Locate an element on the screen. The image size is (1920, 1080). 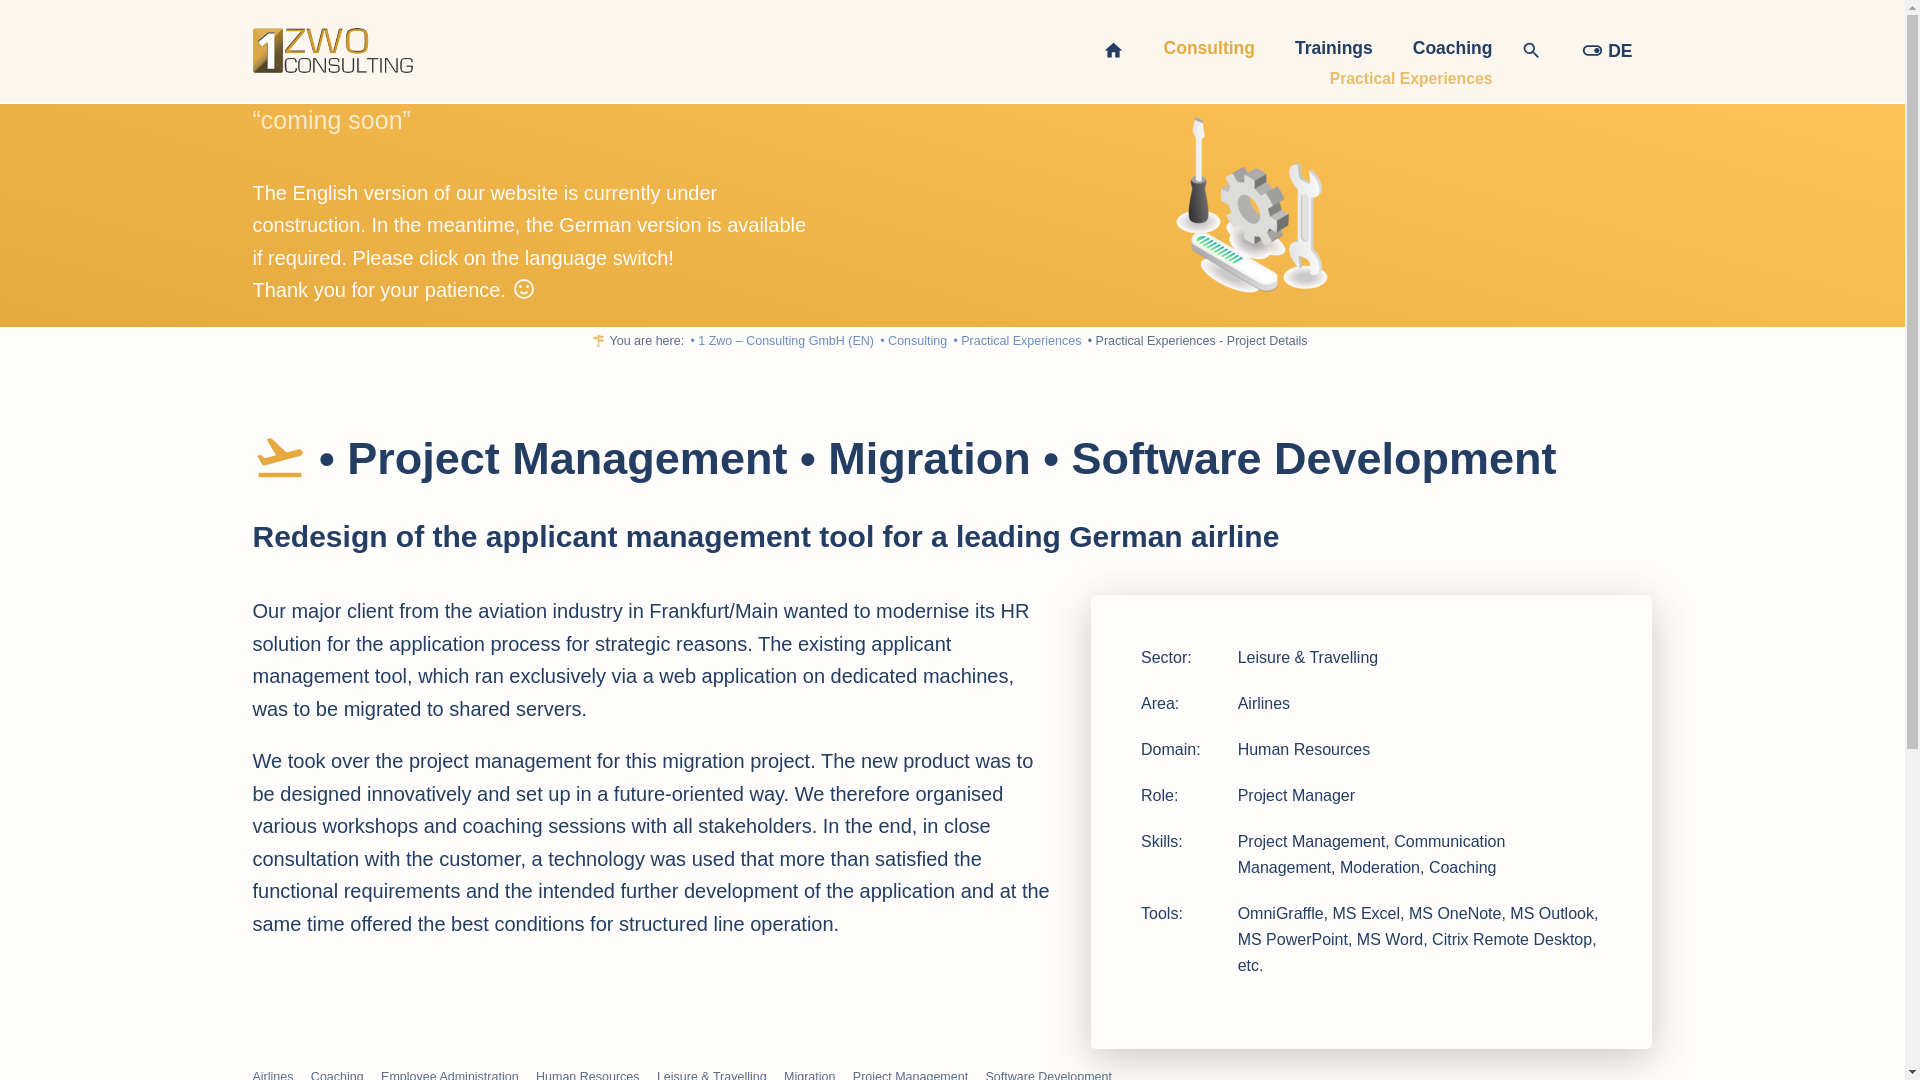
Coaching is located at coordinates (1453, 49).